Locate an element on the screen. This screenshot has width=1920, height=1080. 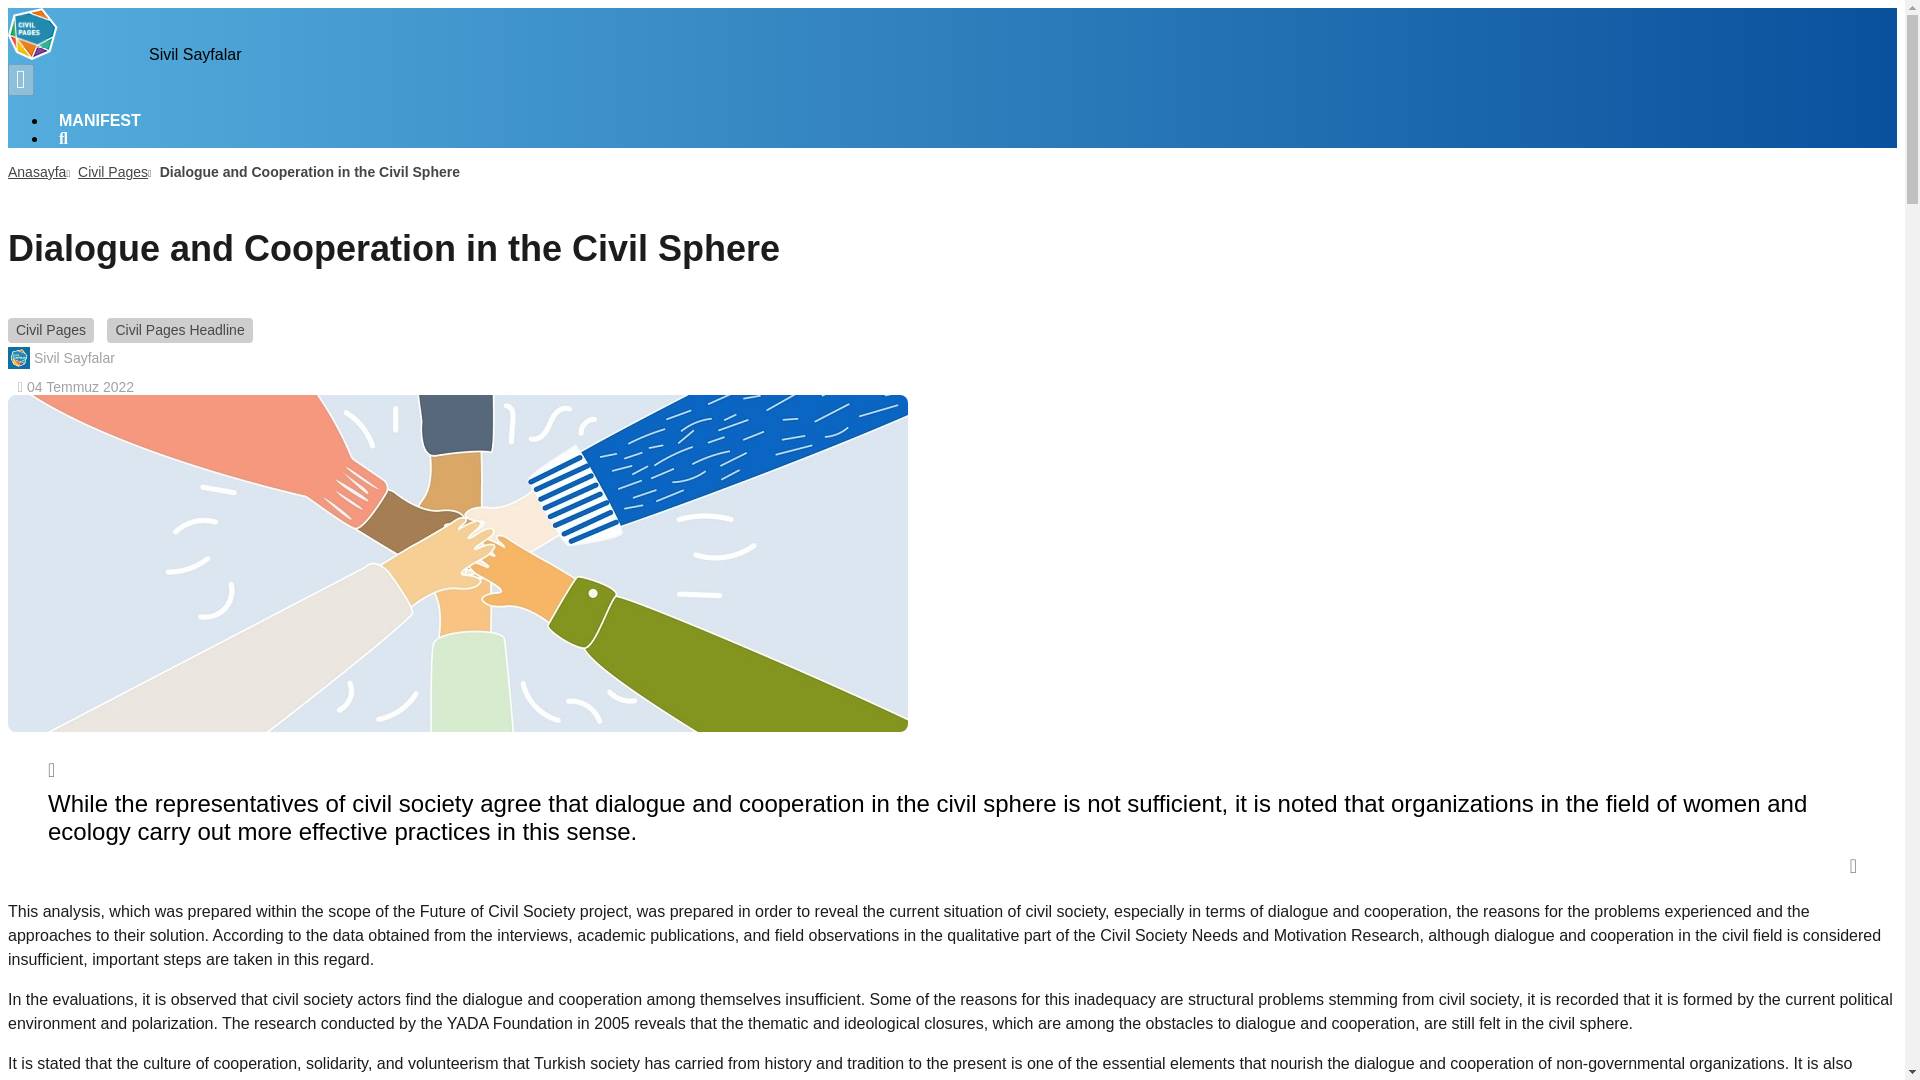
MANIFEST is located at coordinates (100, 120).